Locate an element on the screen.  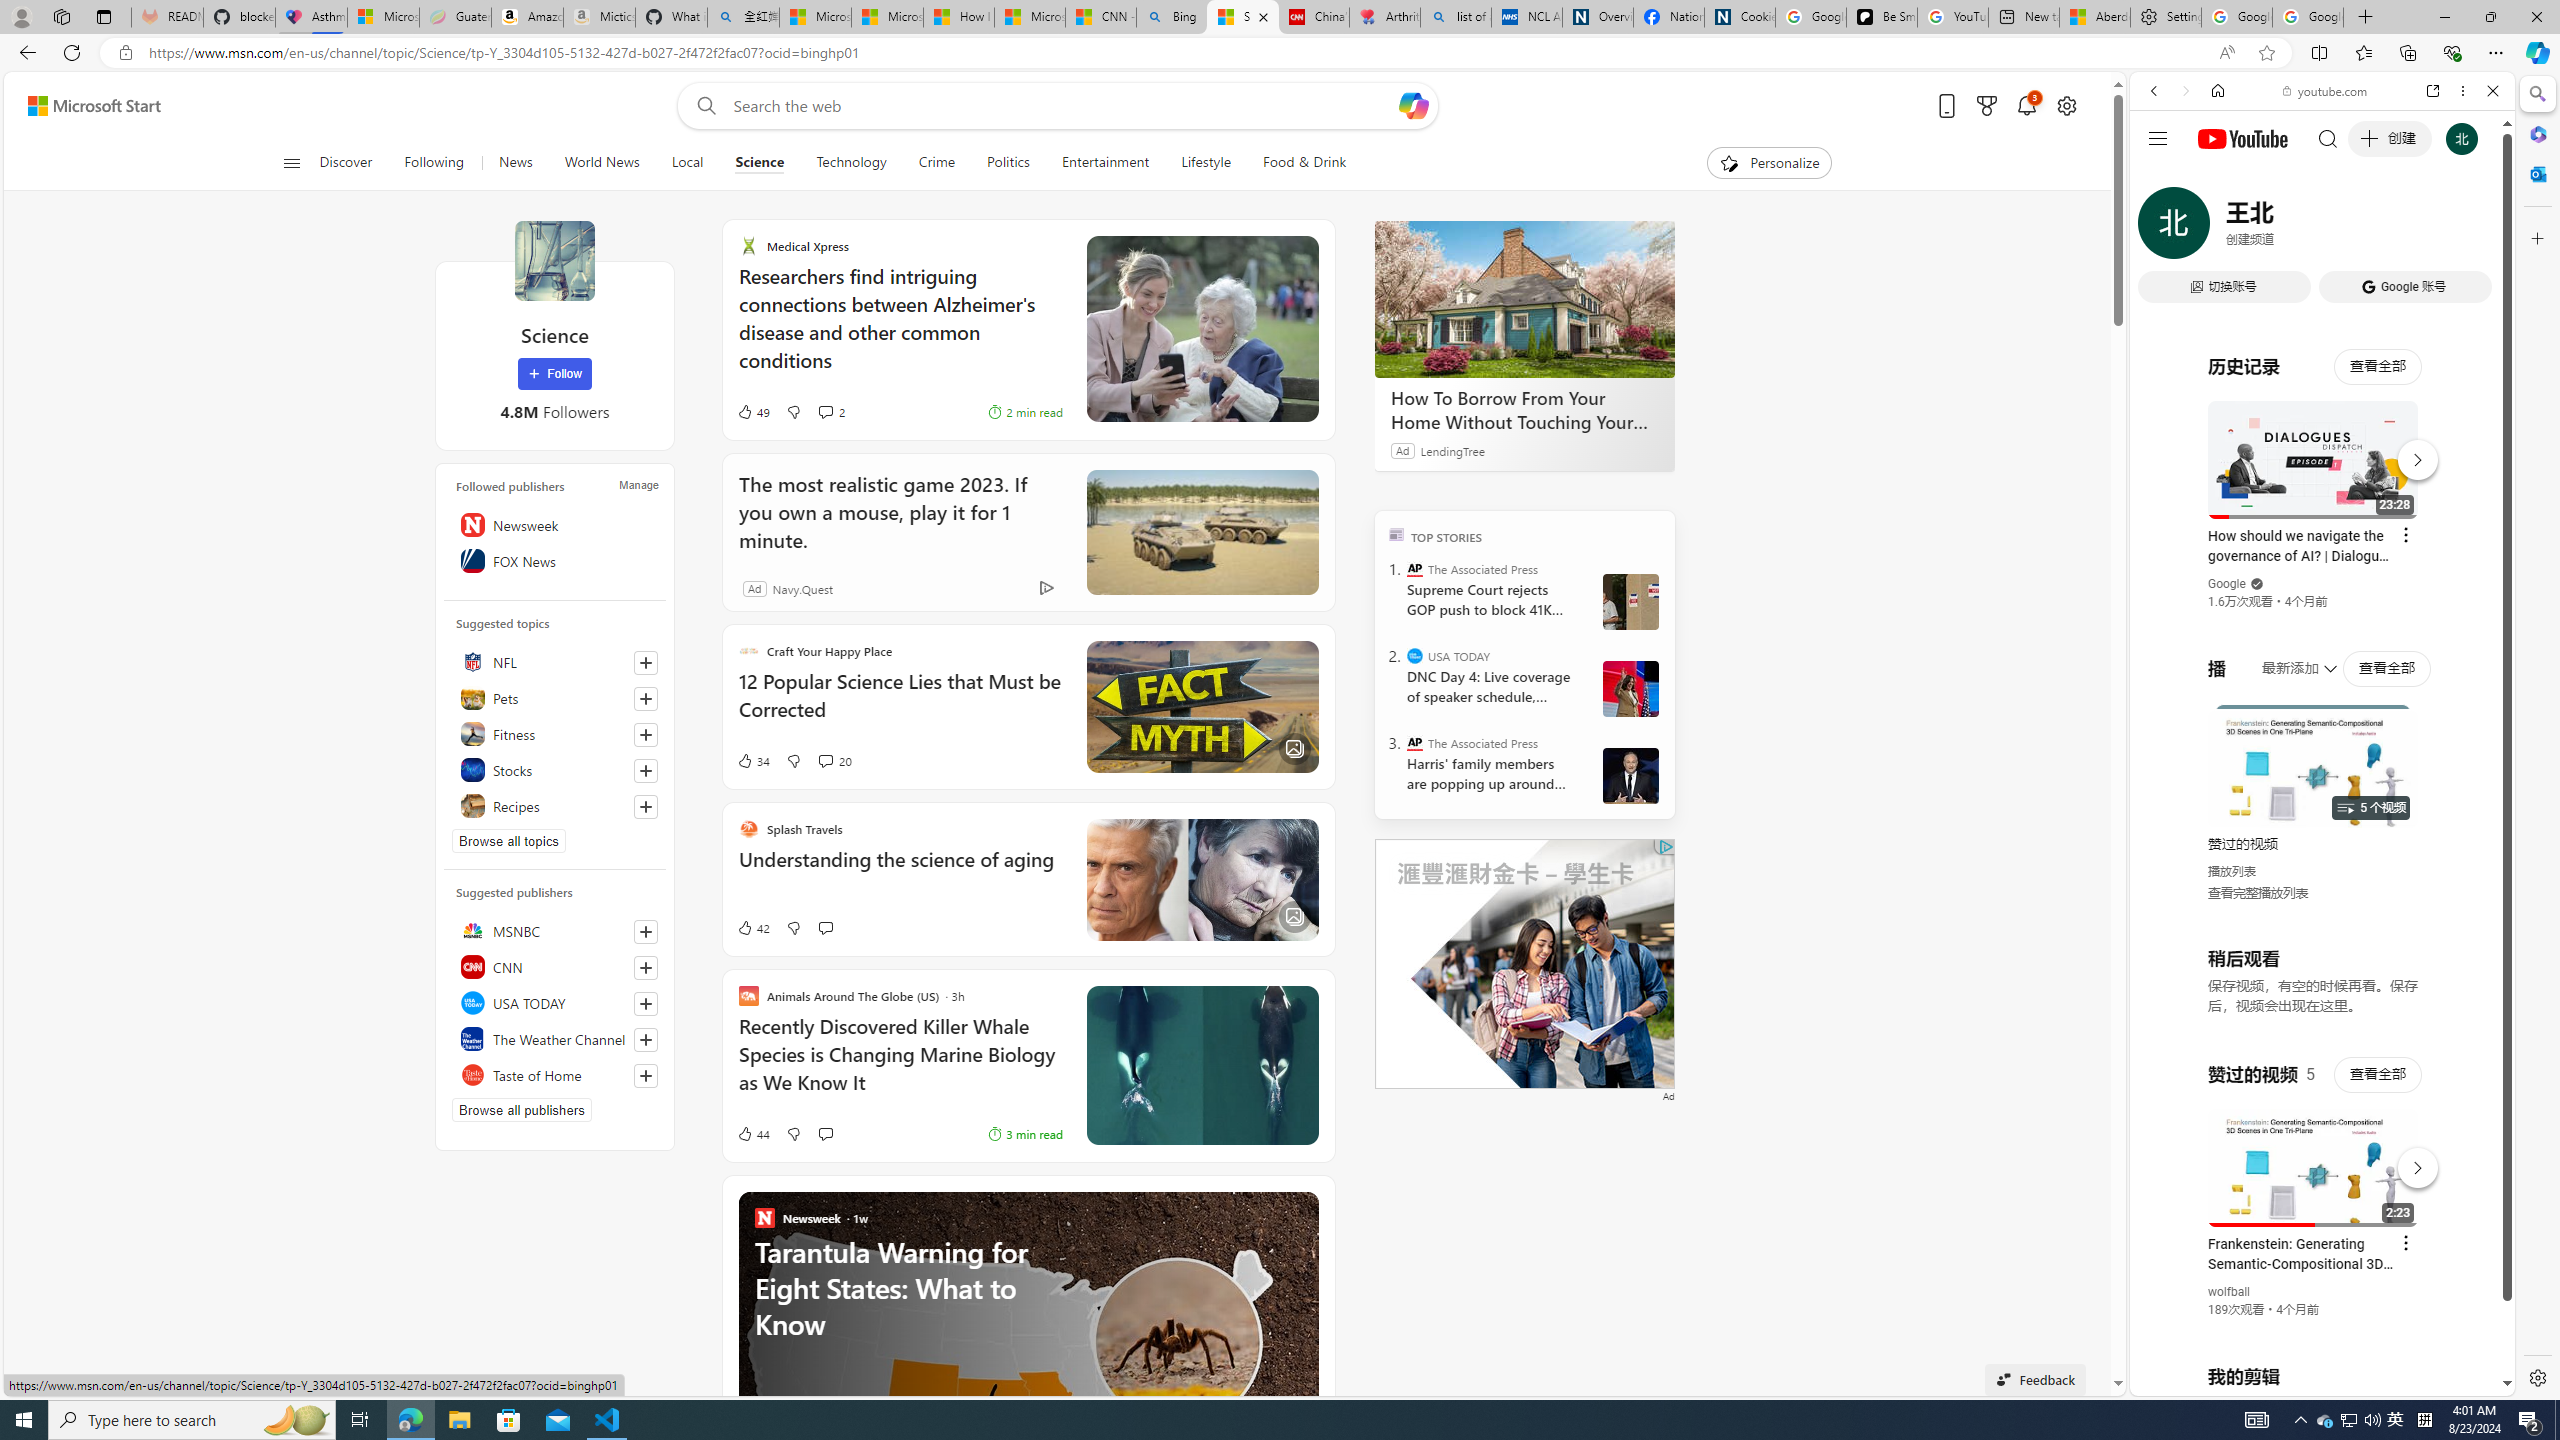
New Tab is located at coordinates (2366, 17).